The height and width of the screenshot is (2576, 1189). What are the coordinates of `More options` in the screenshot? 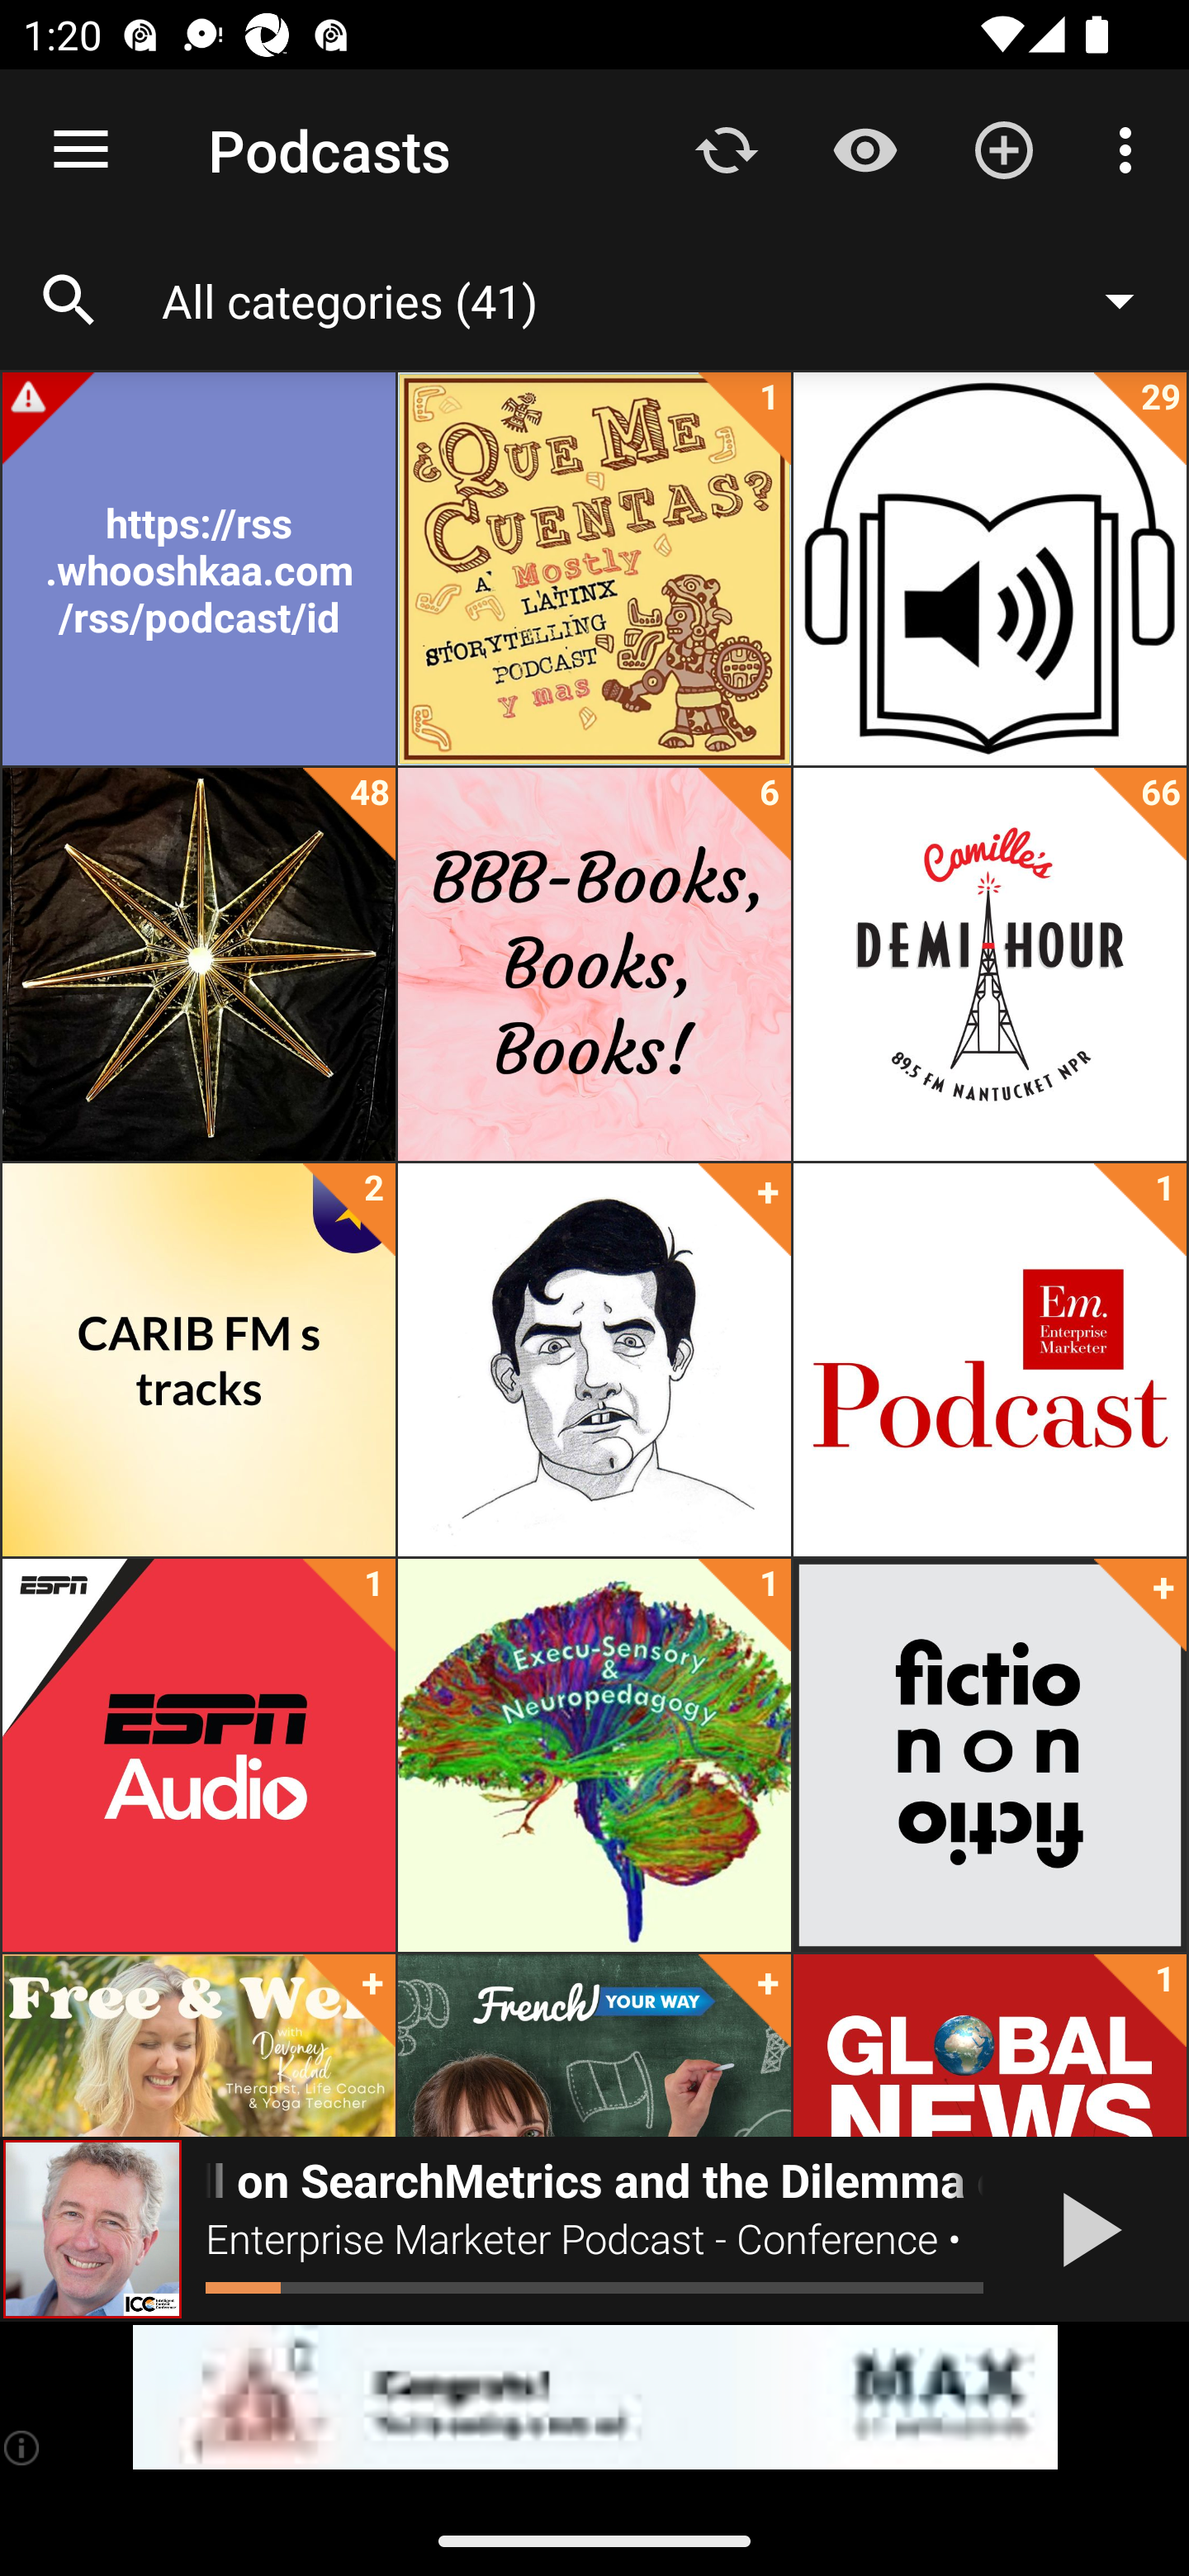 It's located at (1131, 149).